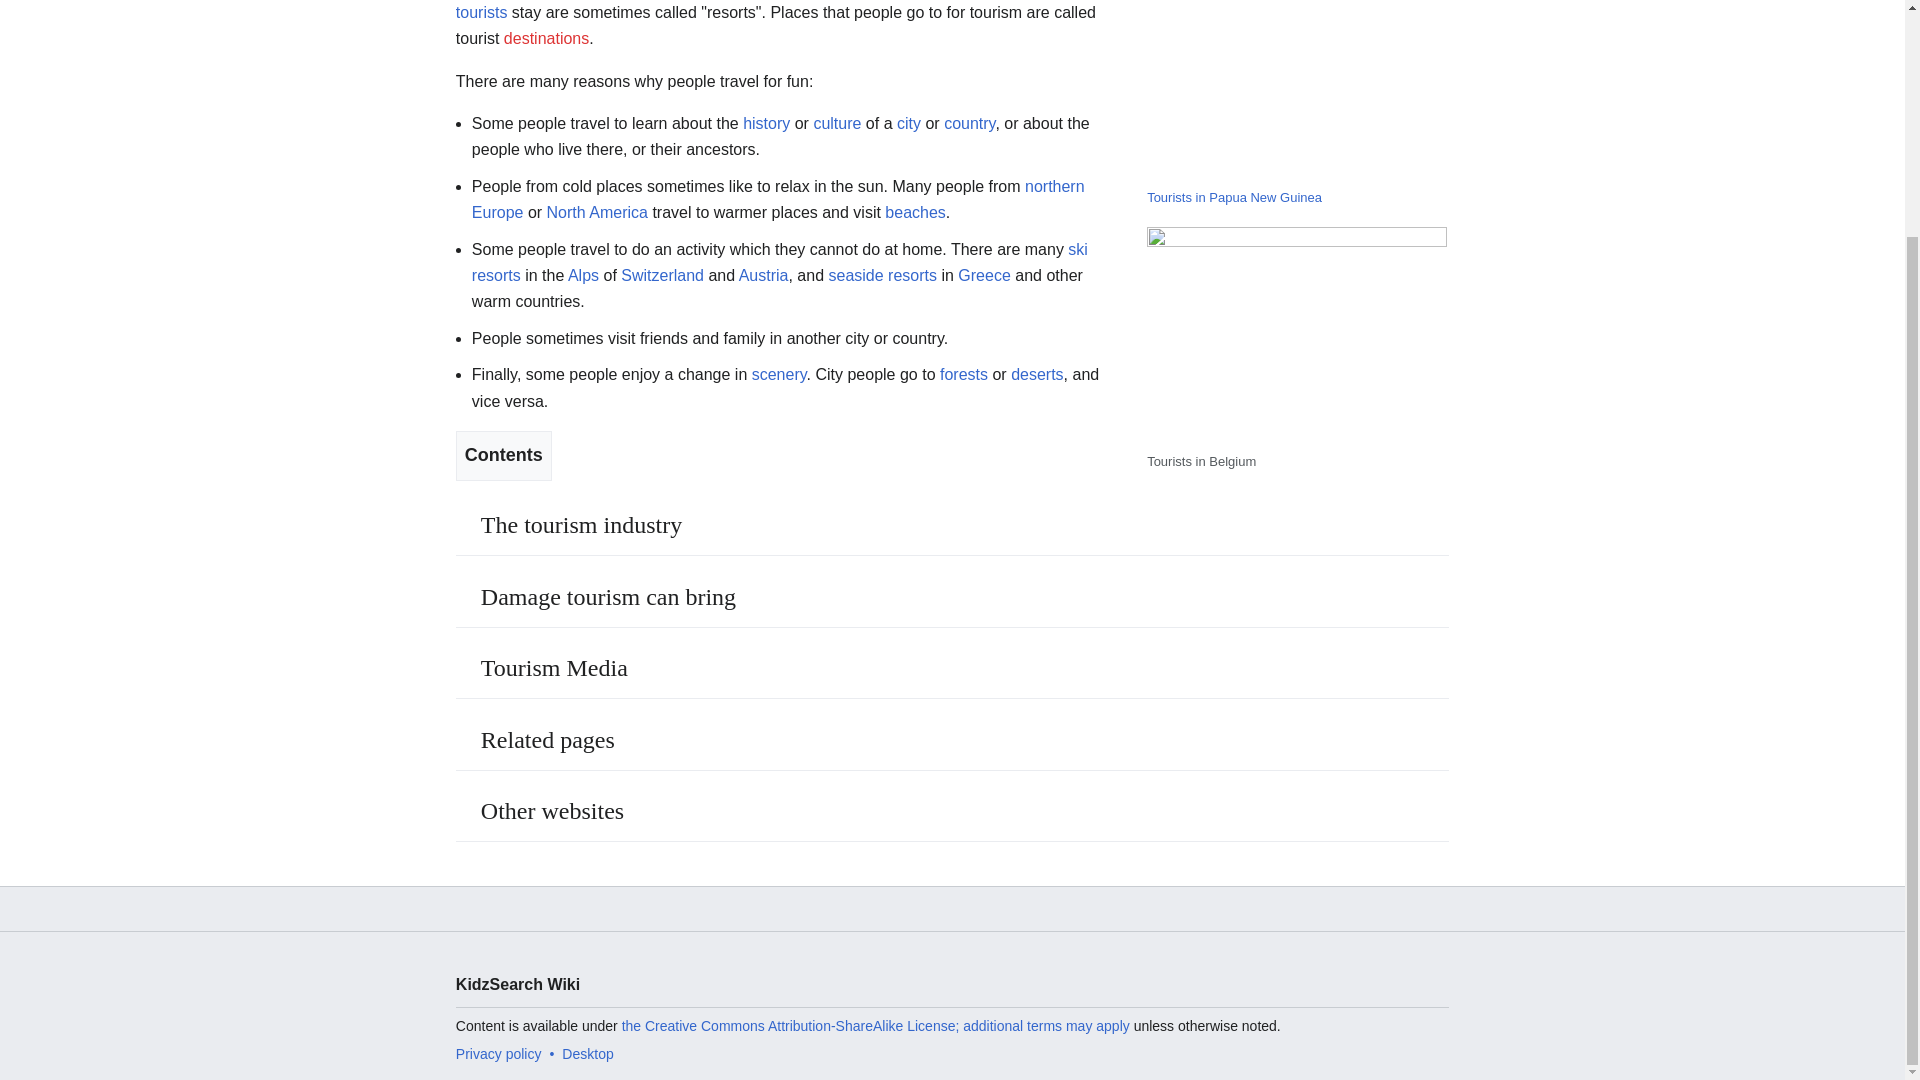 The height and width of the screenshot is (1080, 1920). Describe the element at coordinates (662, 275) in the screenshot. I see `Switzerland` at that location.